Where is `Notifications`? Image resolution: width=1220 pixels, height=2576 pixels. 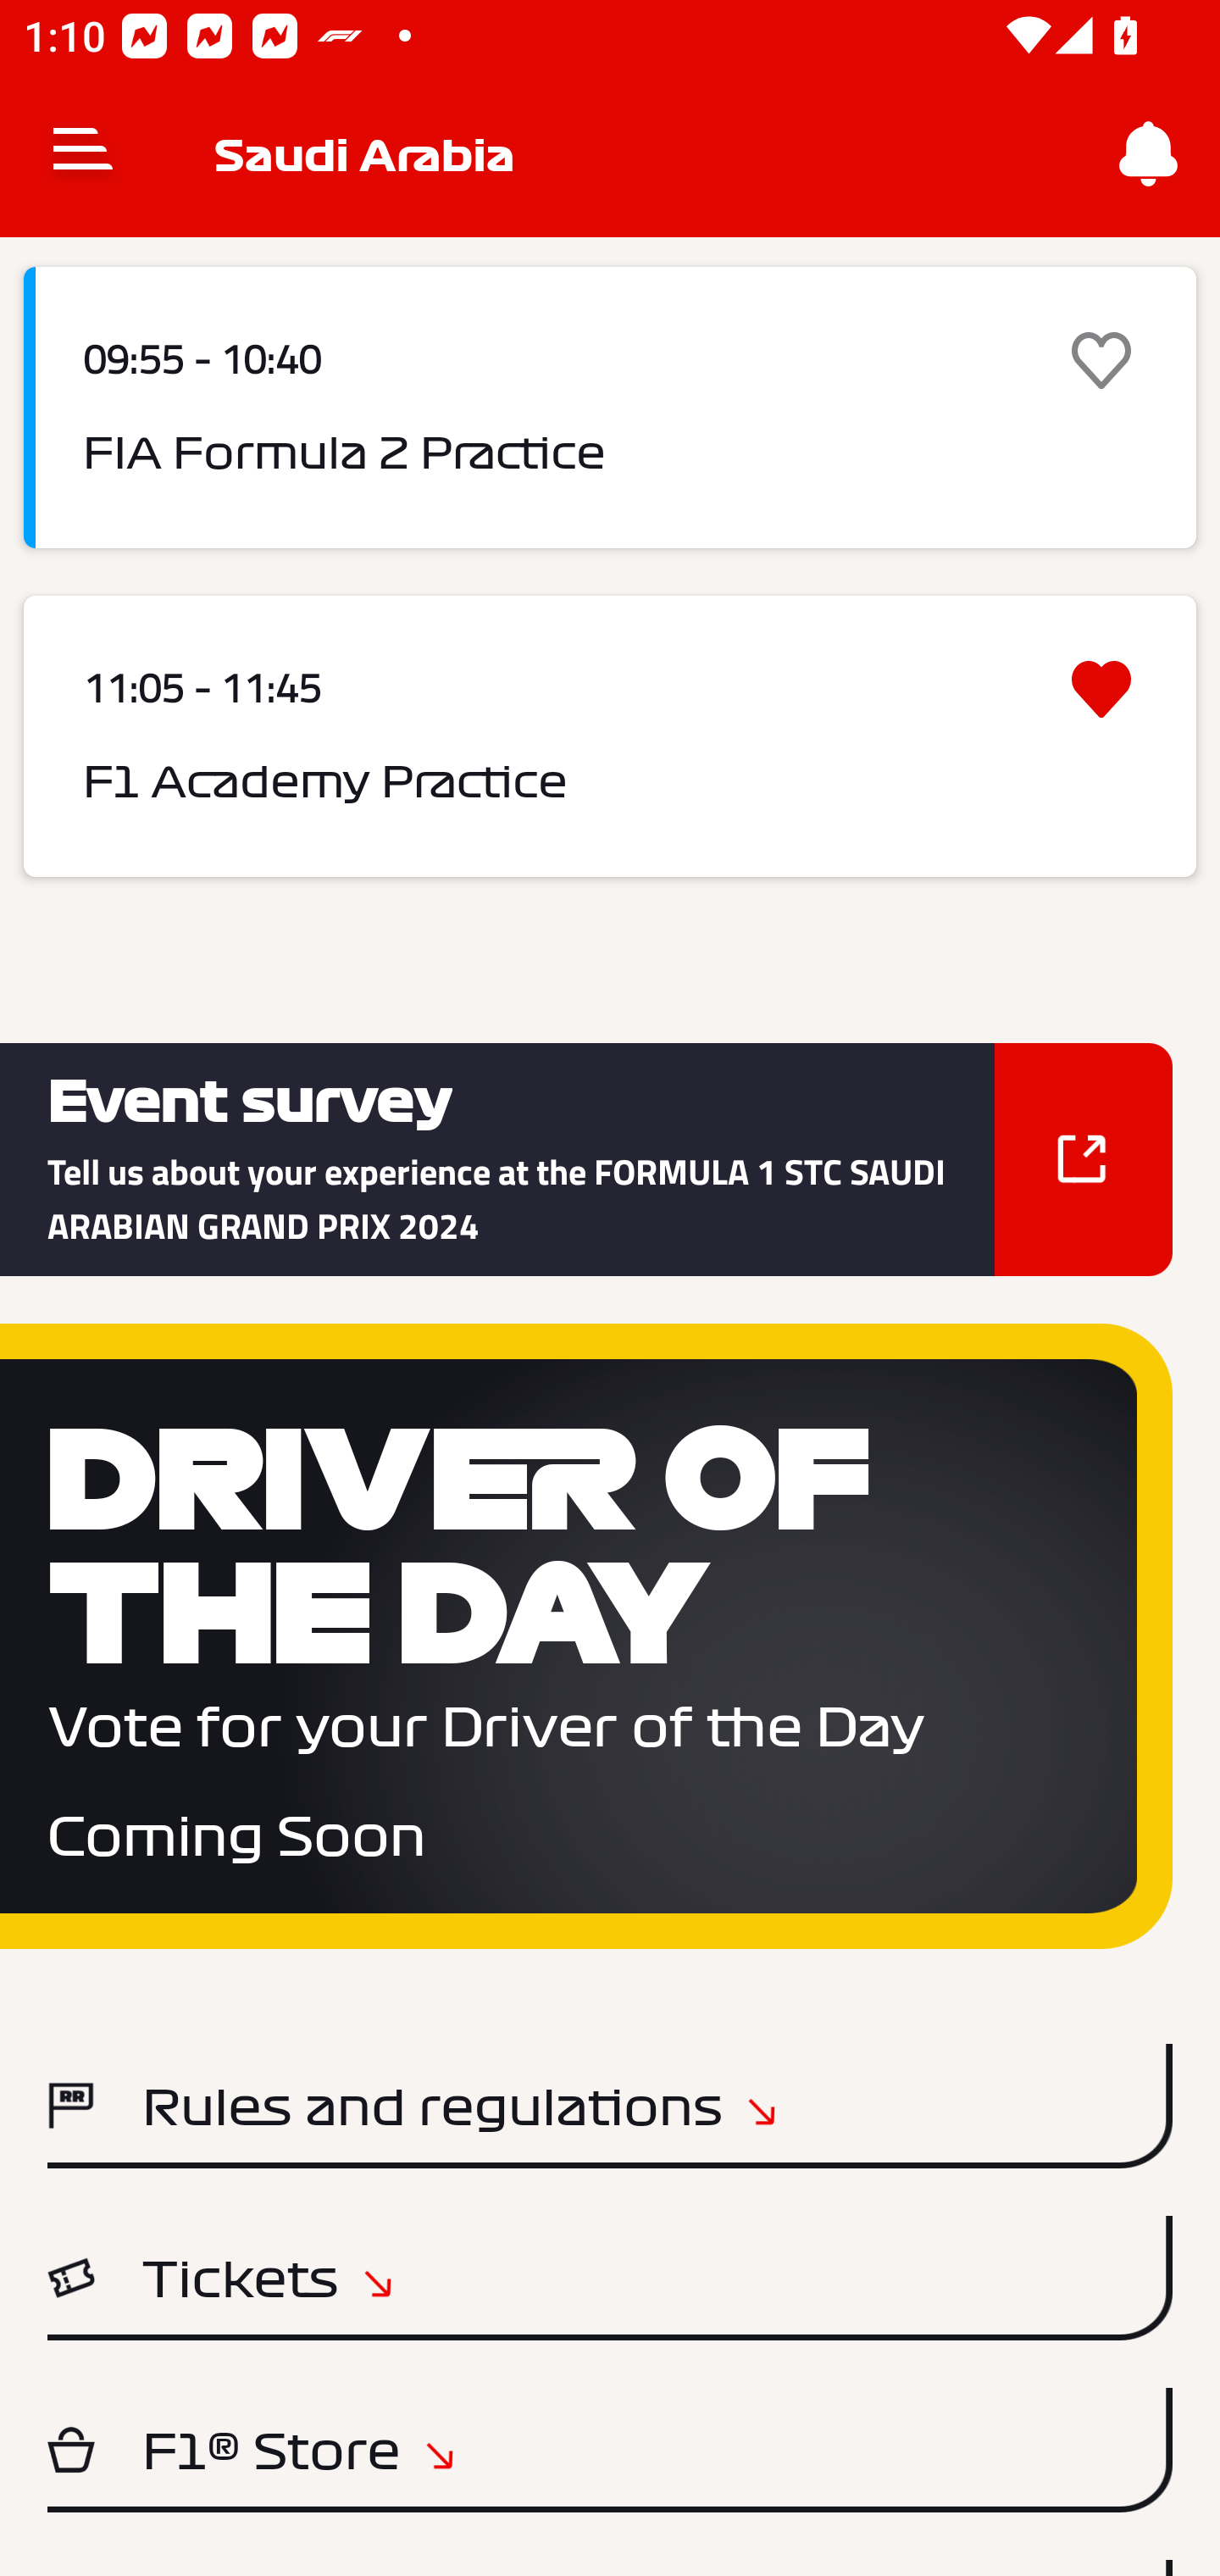
Notifications is located at coordinates (1149, 154).